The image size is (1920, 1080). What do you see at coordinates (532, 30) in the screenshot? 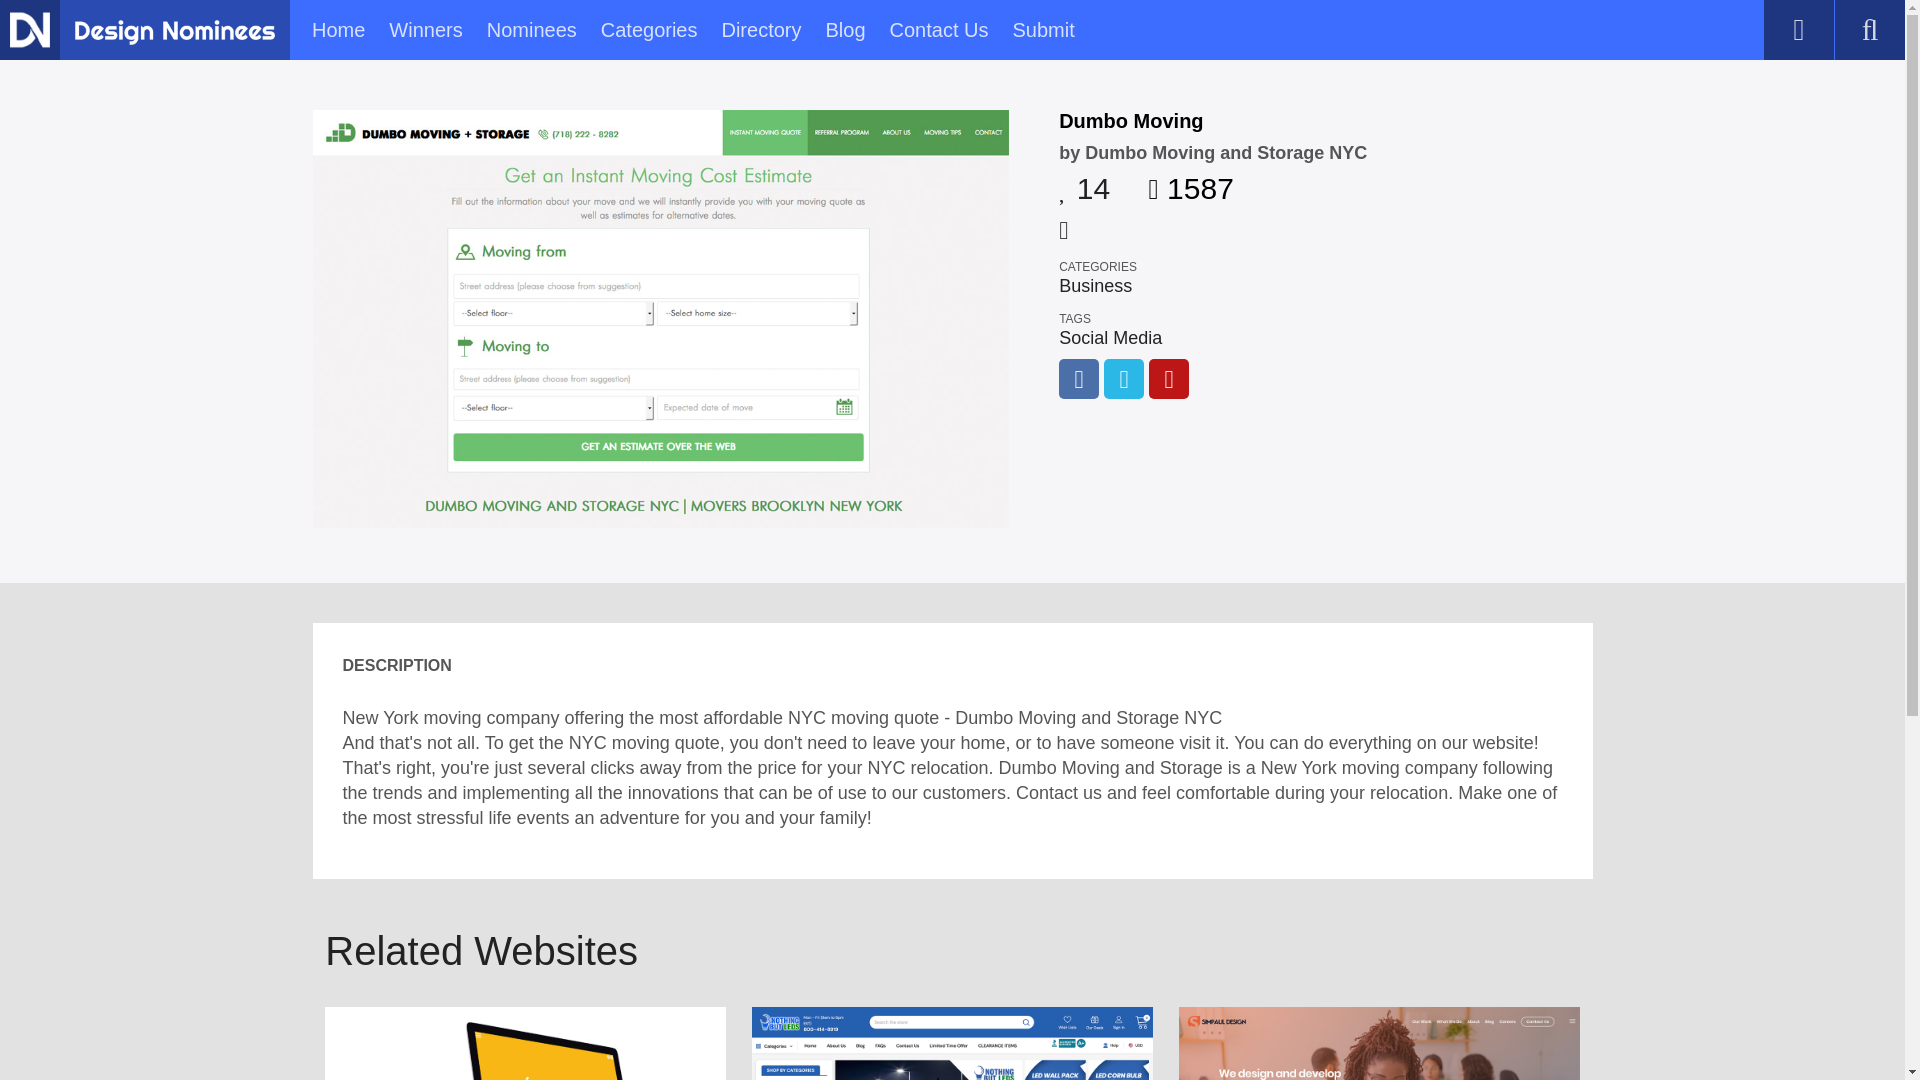
I see `Nominees` at bounding box center [532, 30].